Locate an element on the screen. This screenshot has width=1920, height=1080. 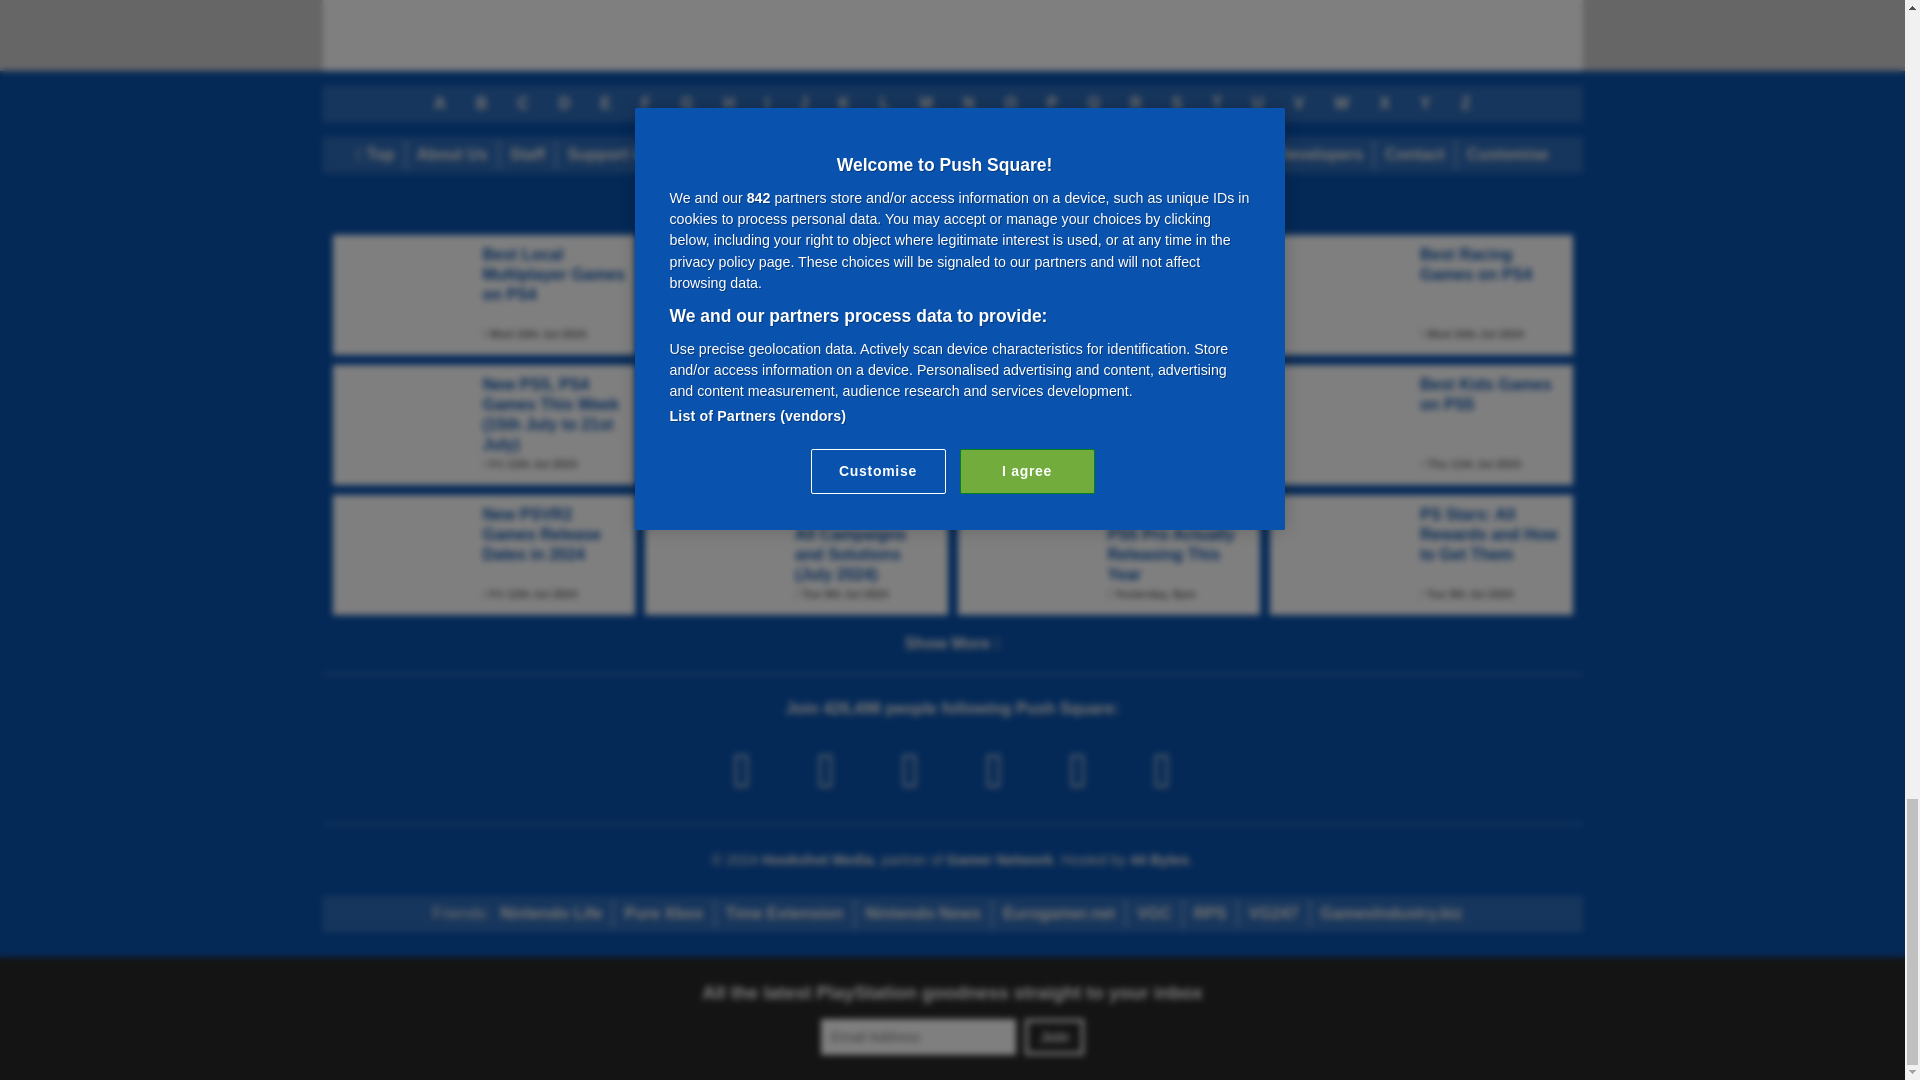
Join is located at coordinates (1054, 1037).